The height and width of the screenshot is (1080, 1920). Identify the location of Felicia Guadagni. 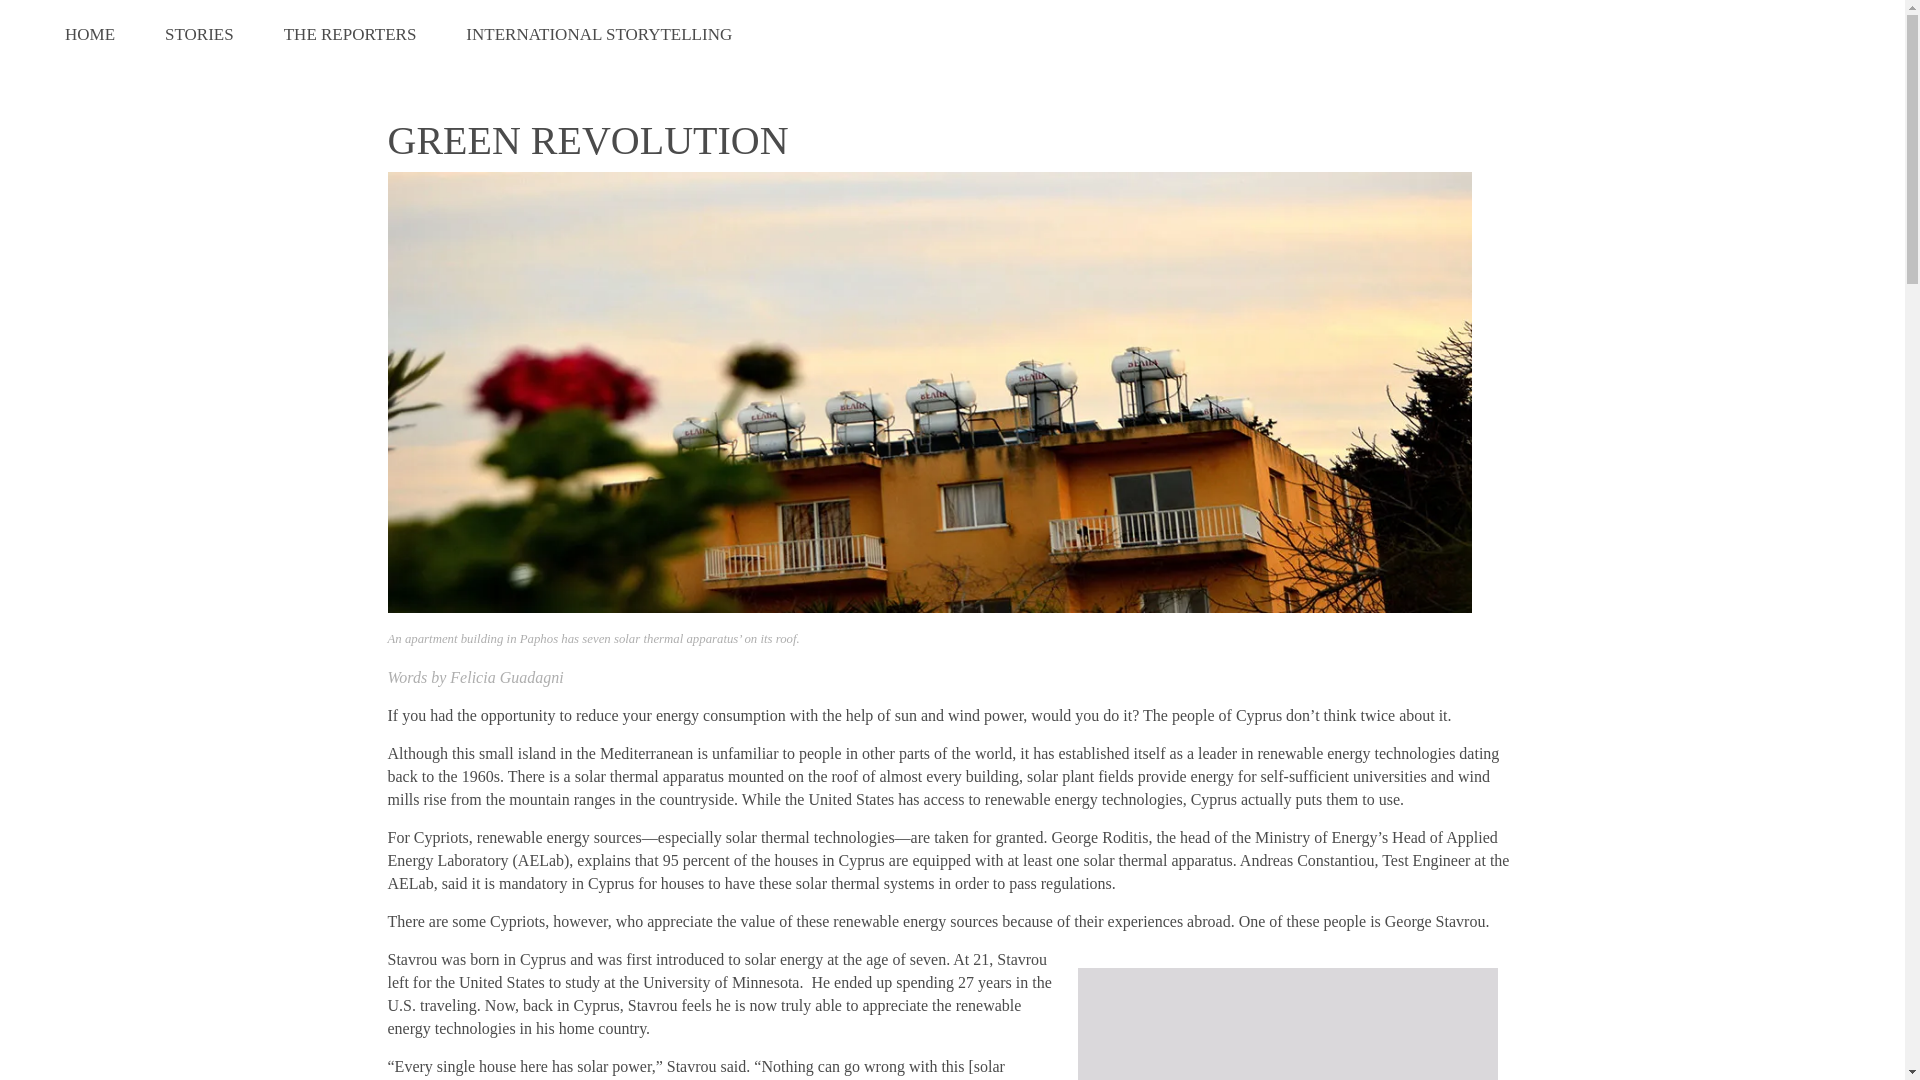
(506, 676).